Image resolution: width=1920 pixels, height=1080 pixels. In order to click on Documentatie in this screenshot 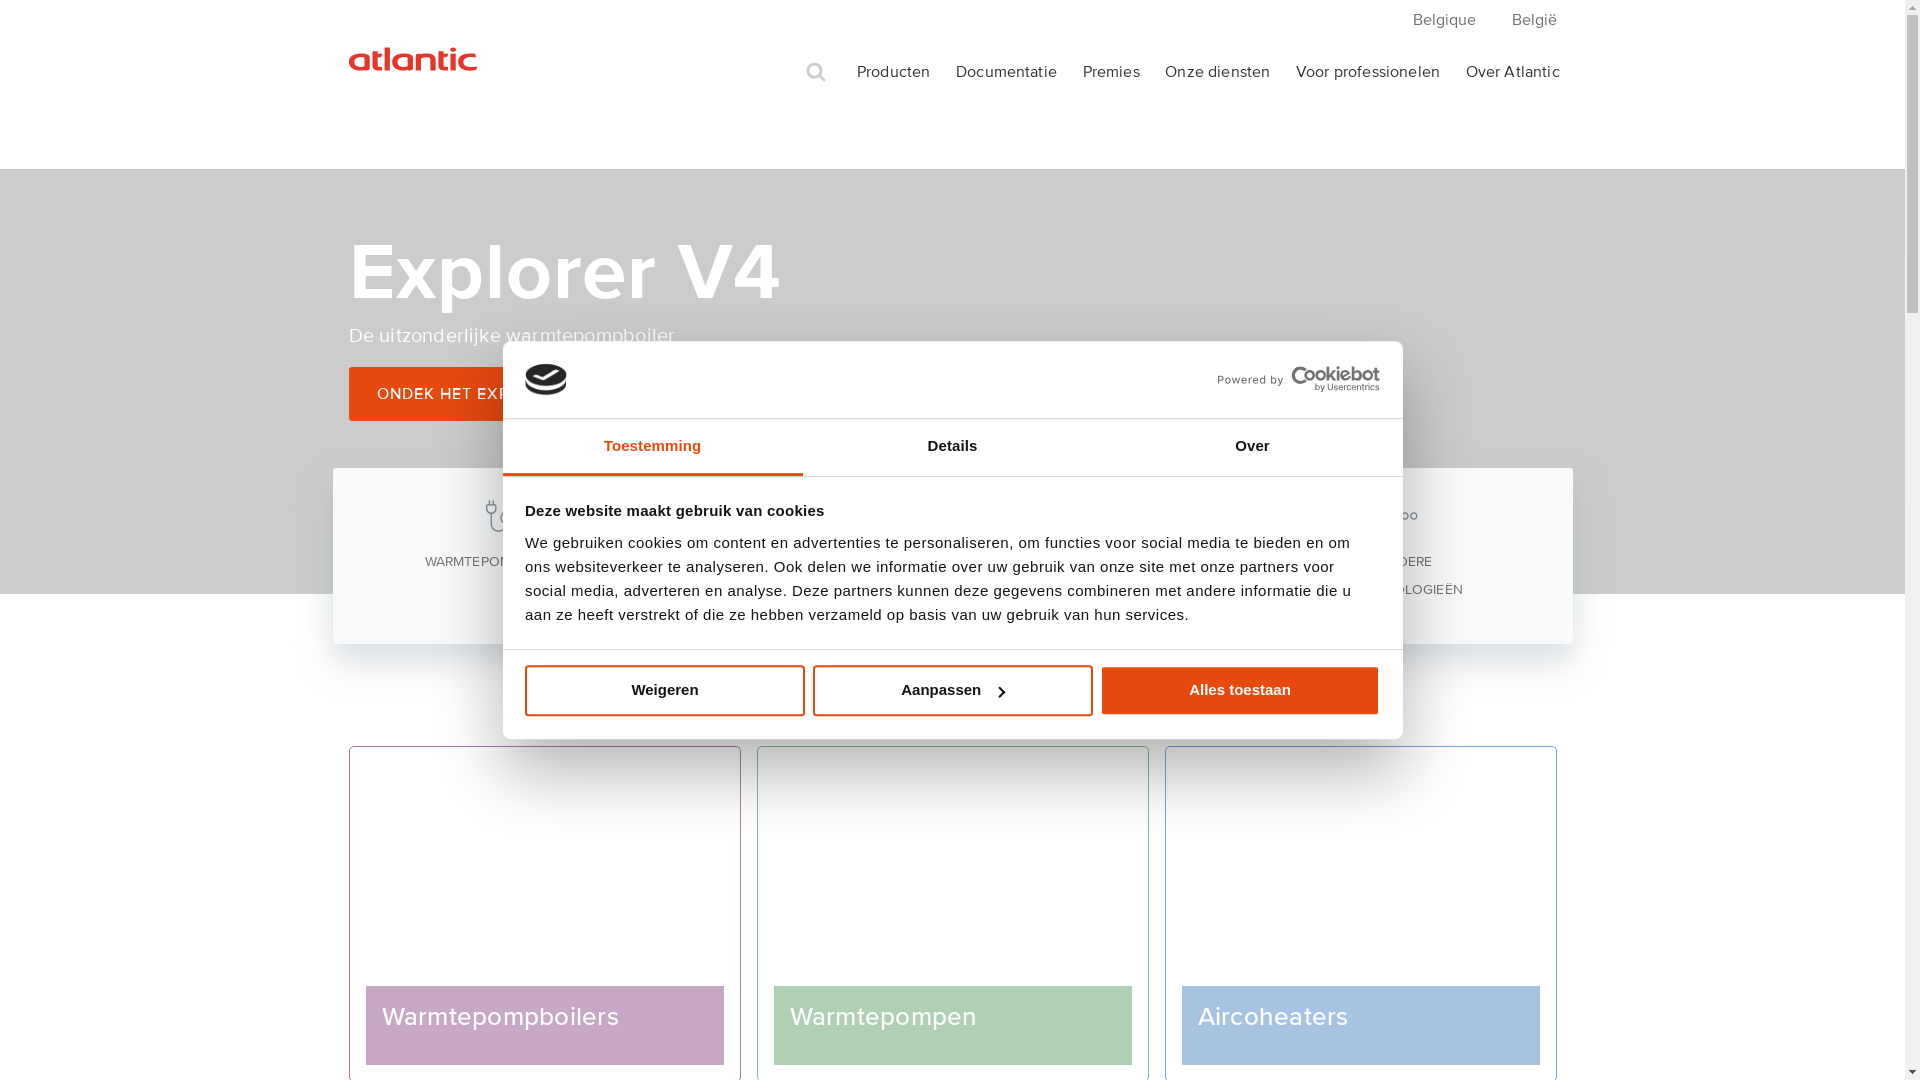, I will do `click(1006, 73)`.